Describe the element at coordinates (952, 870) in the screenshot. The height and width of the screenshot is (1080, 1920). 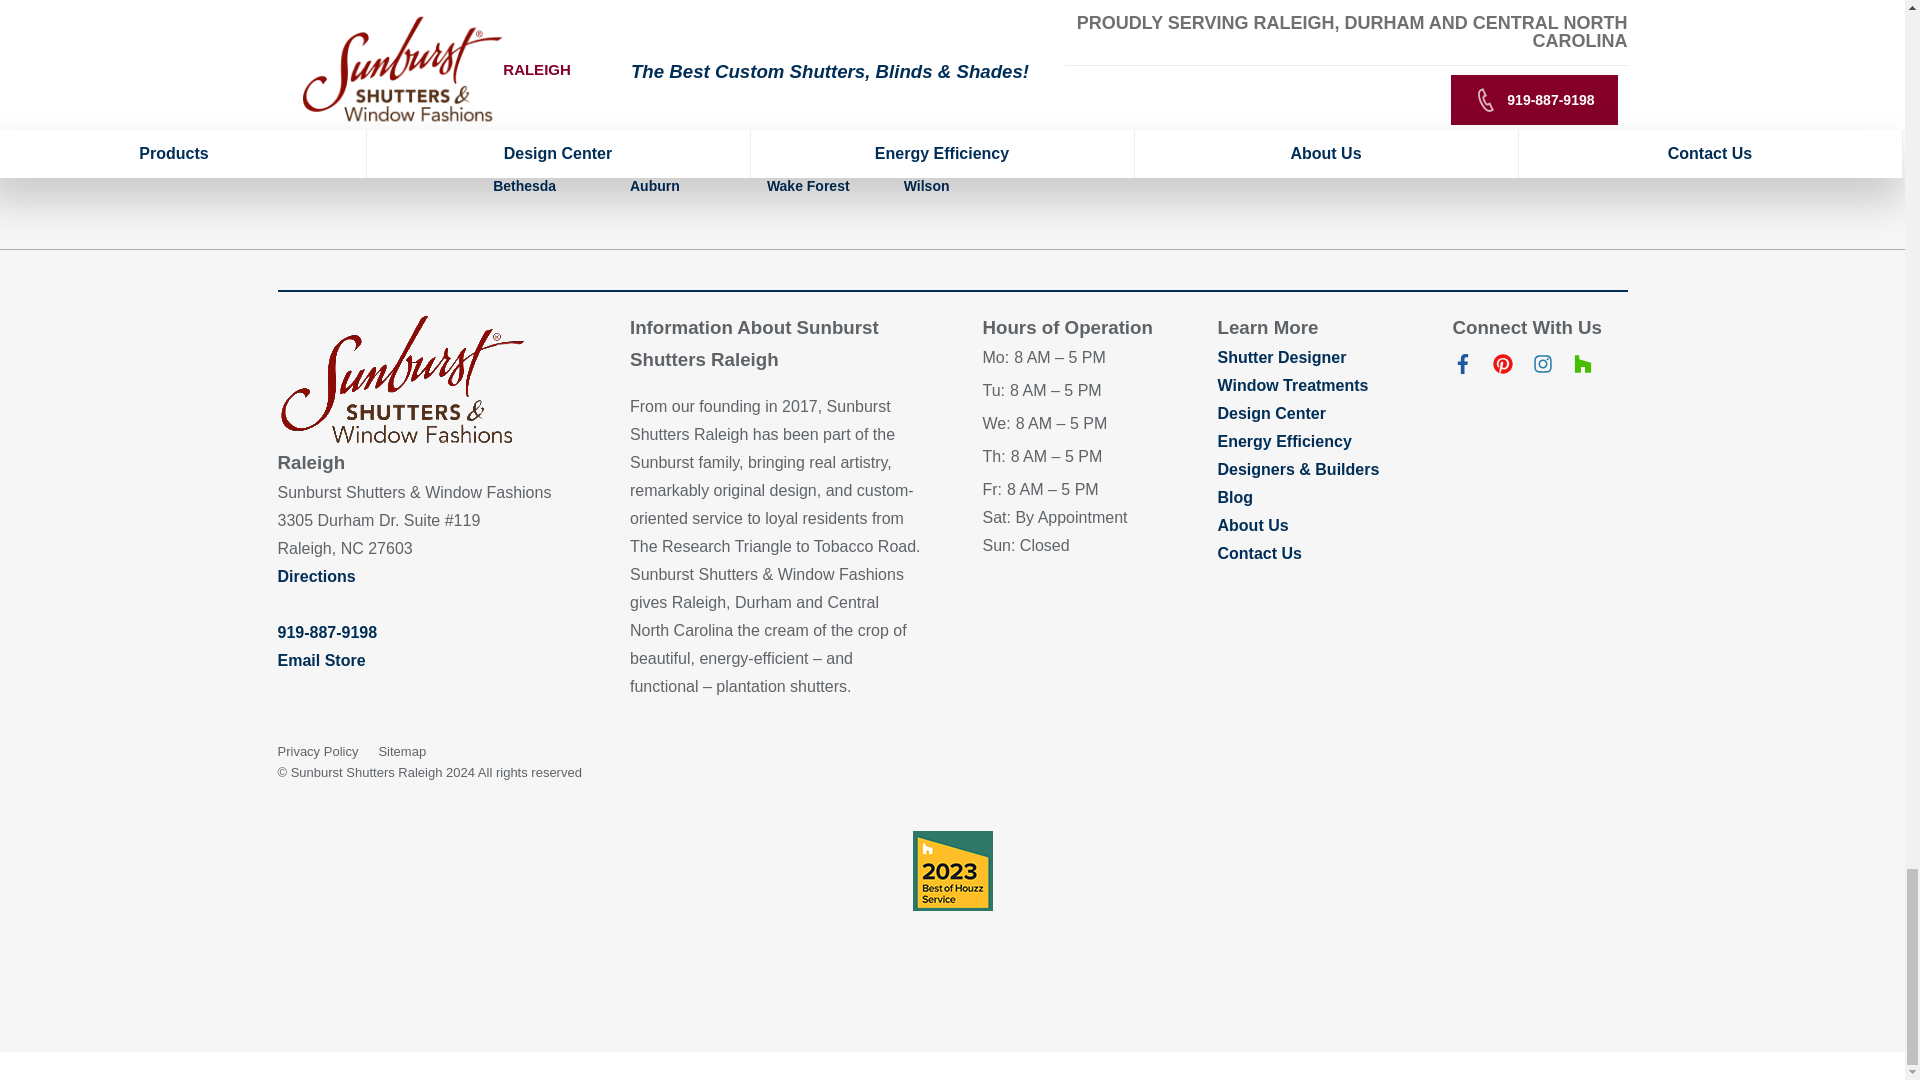
I see `Best Of Houzz 2024` at that location.